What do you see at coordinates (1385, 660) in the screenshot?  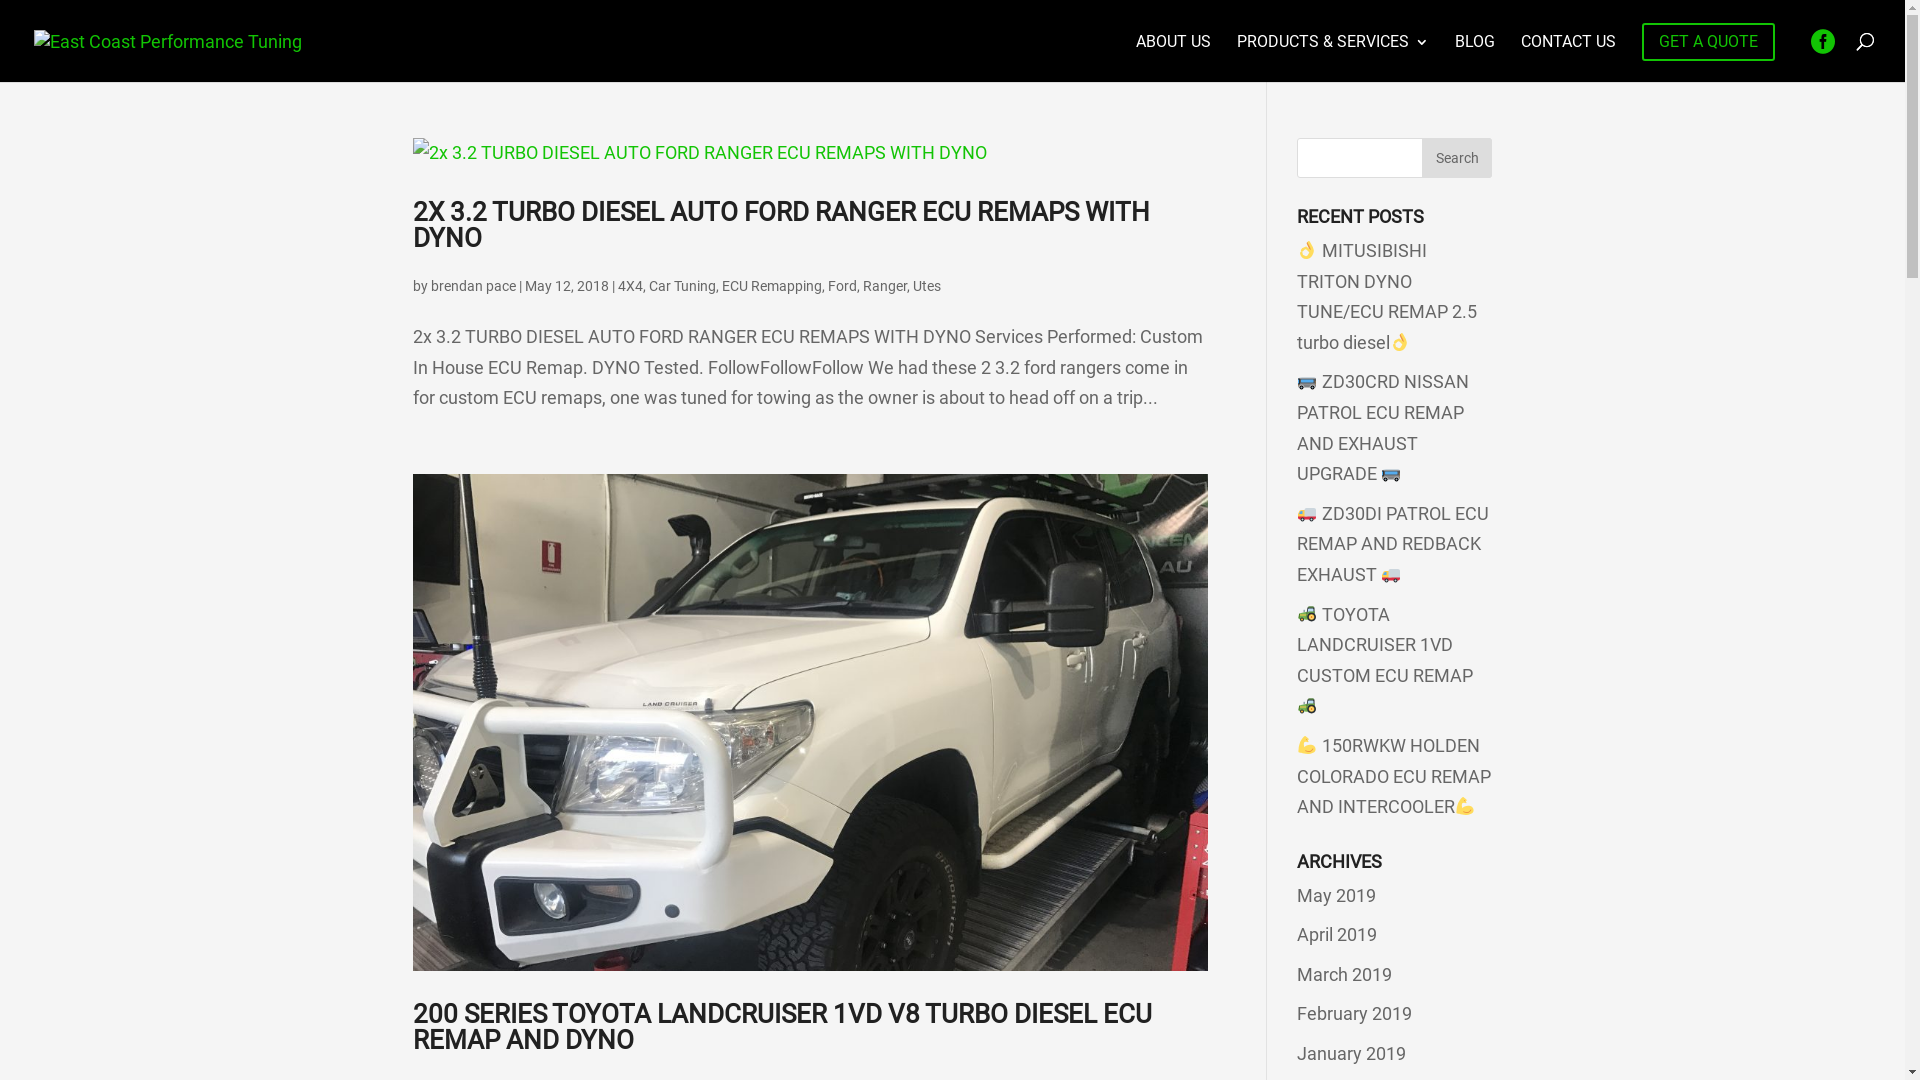 I see `TOYOTA LANDCRUISER 1VD CUSTOM ECU REMAP` at bounding box center [1385, 660].